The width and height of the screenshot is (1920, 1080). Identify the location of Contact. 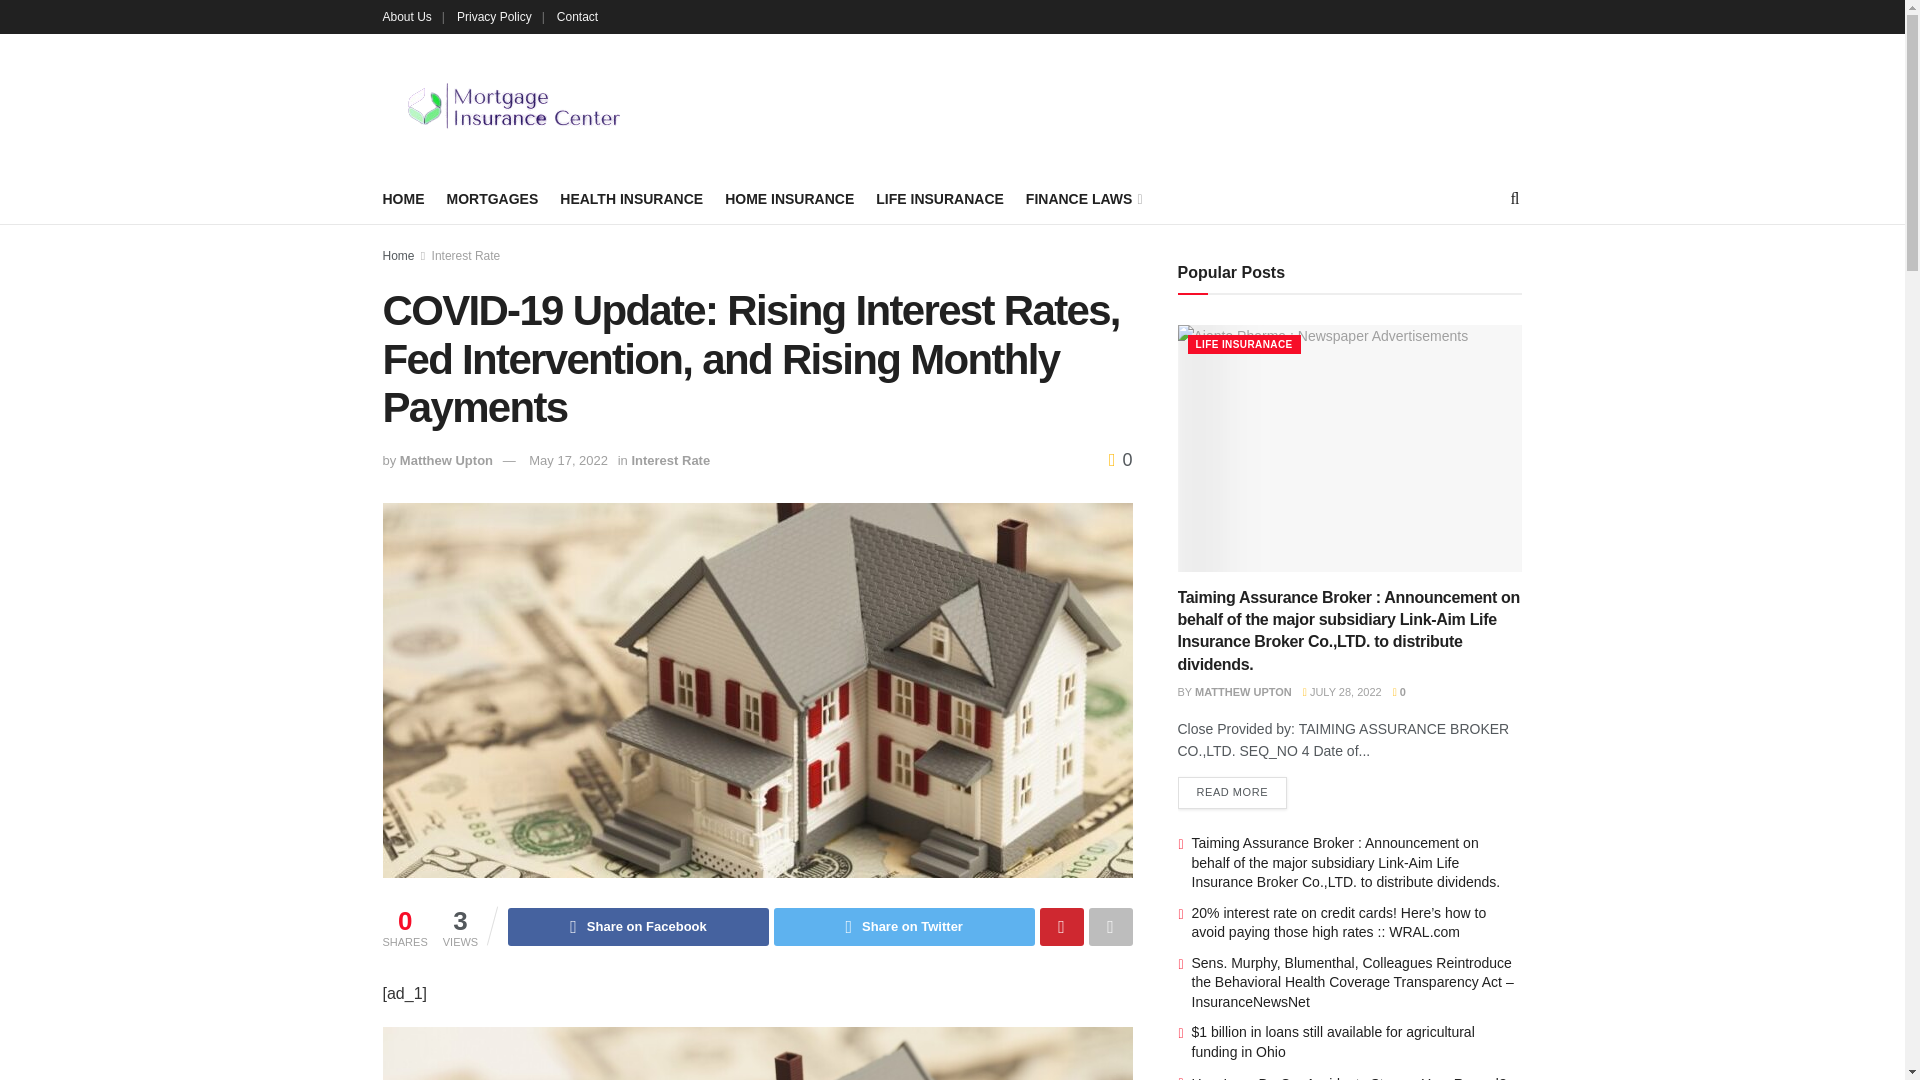
(576, 16).